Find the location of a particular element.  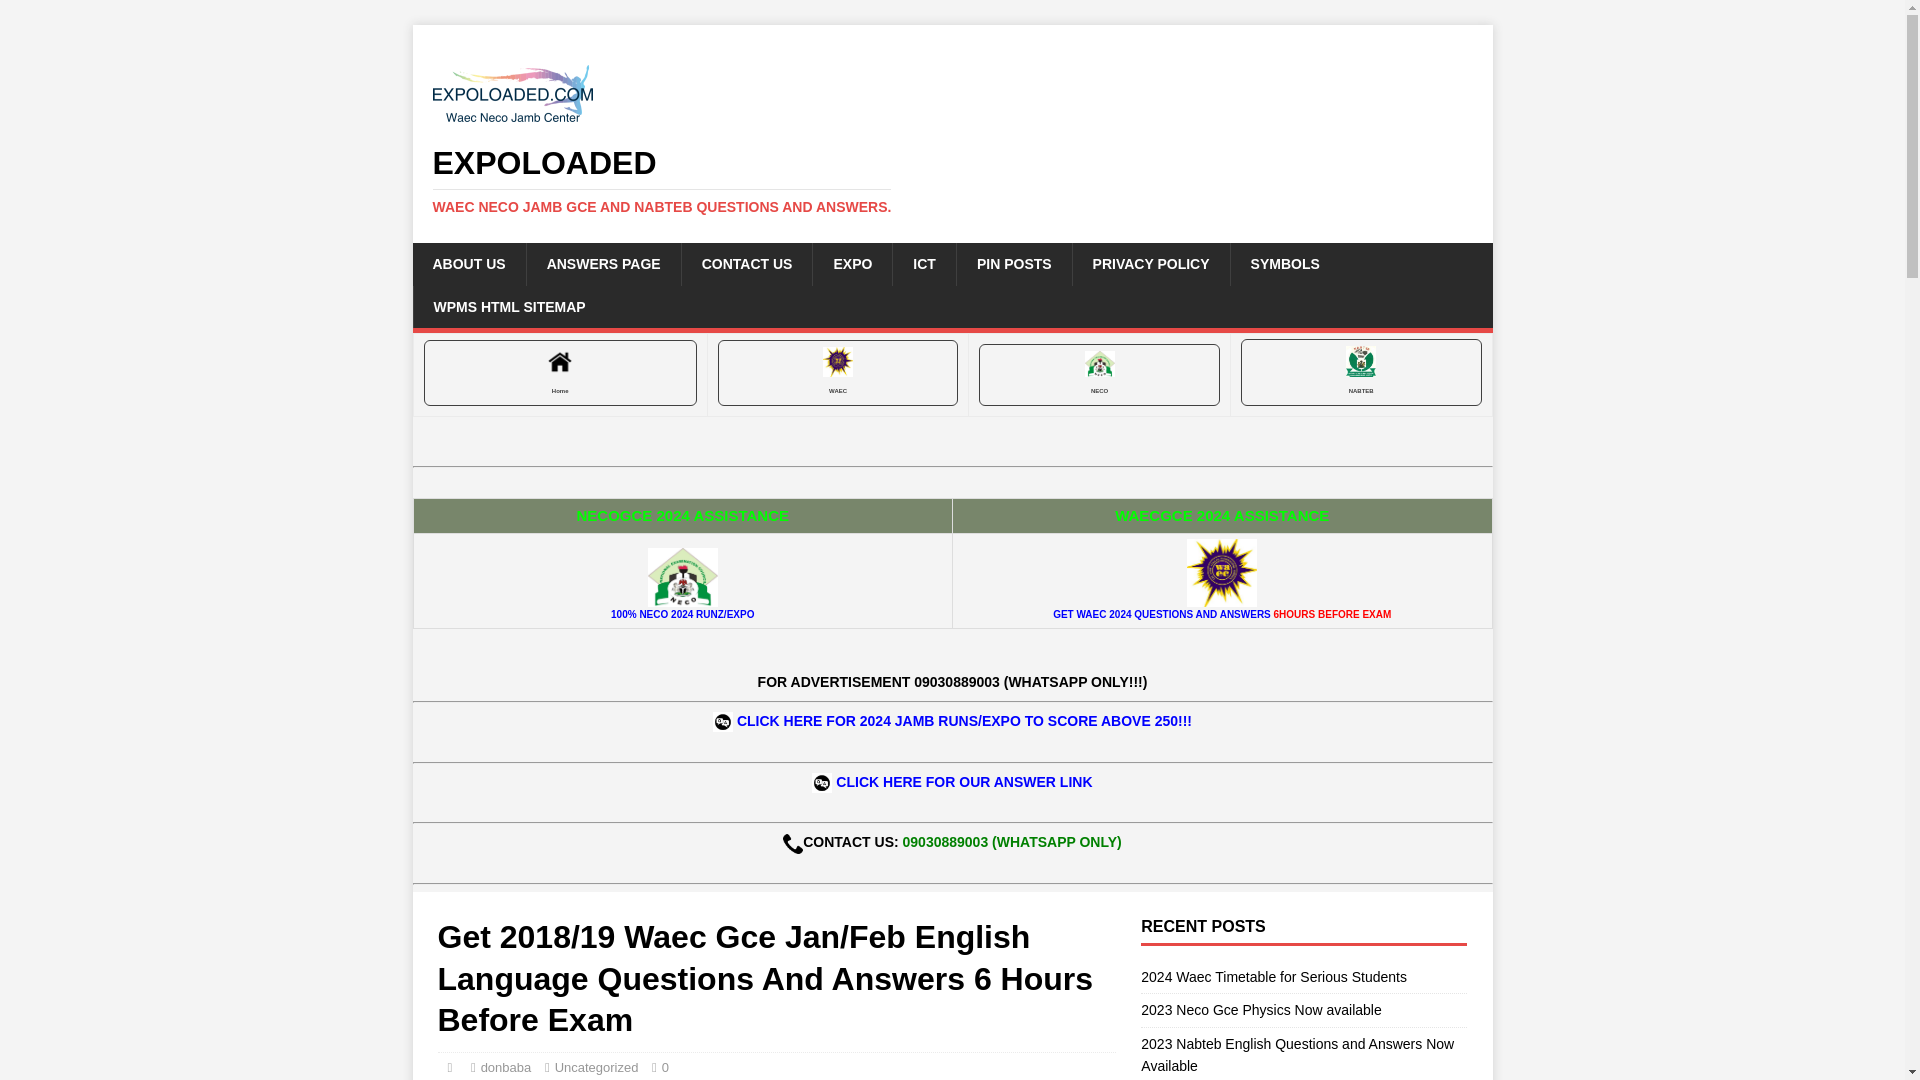

WPMS HTML SITEMAP is located at coordinates (508, 307).